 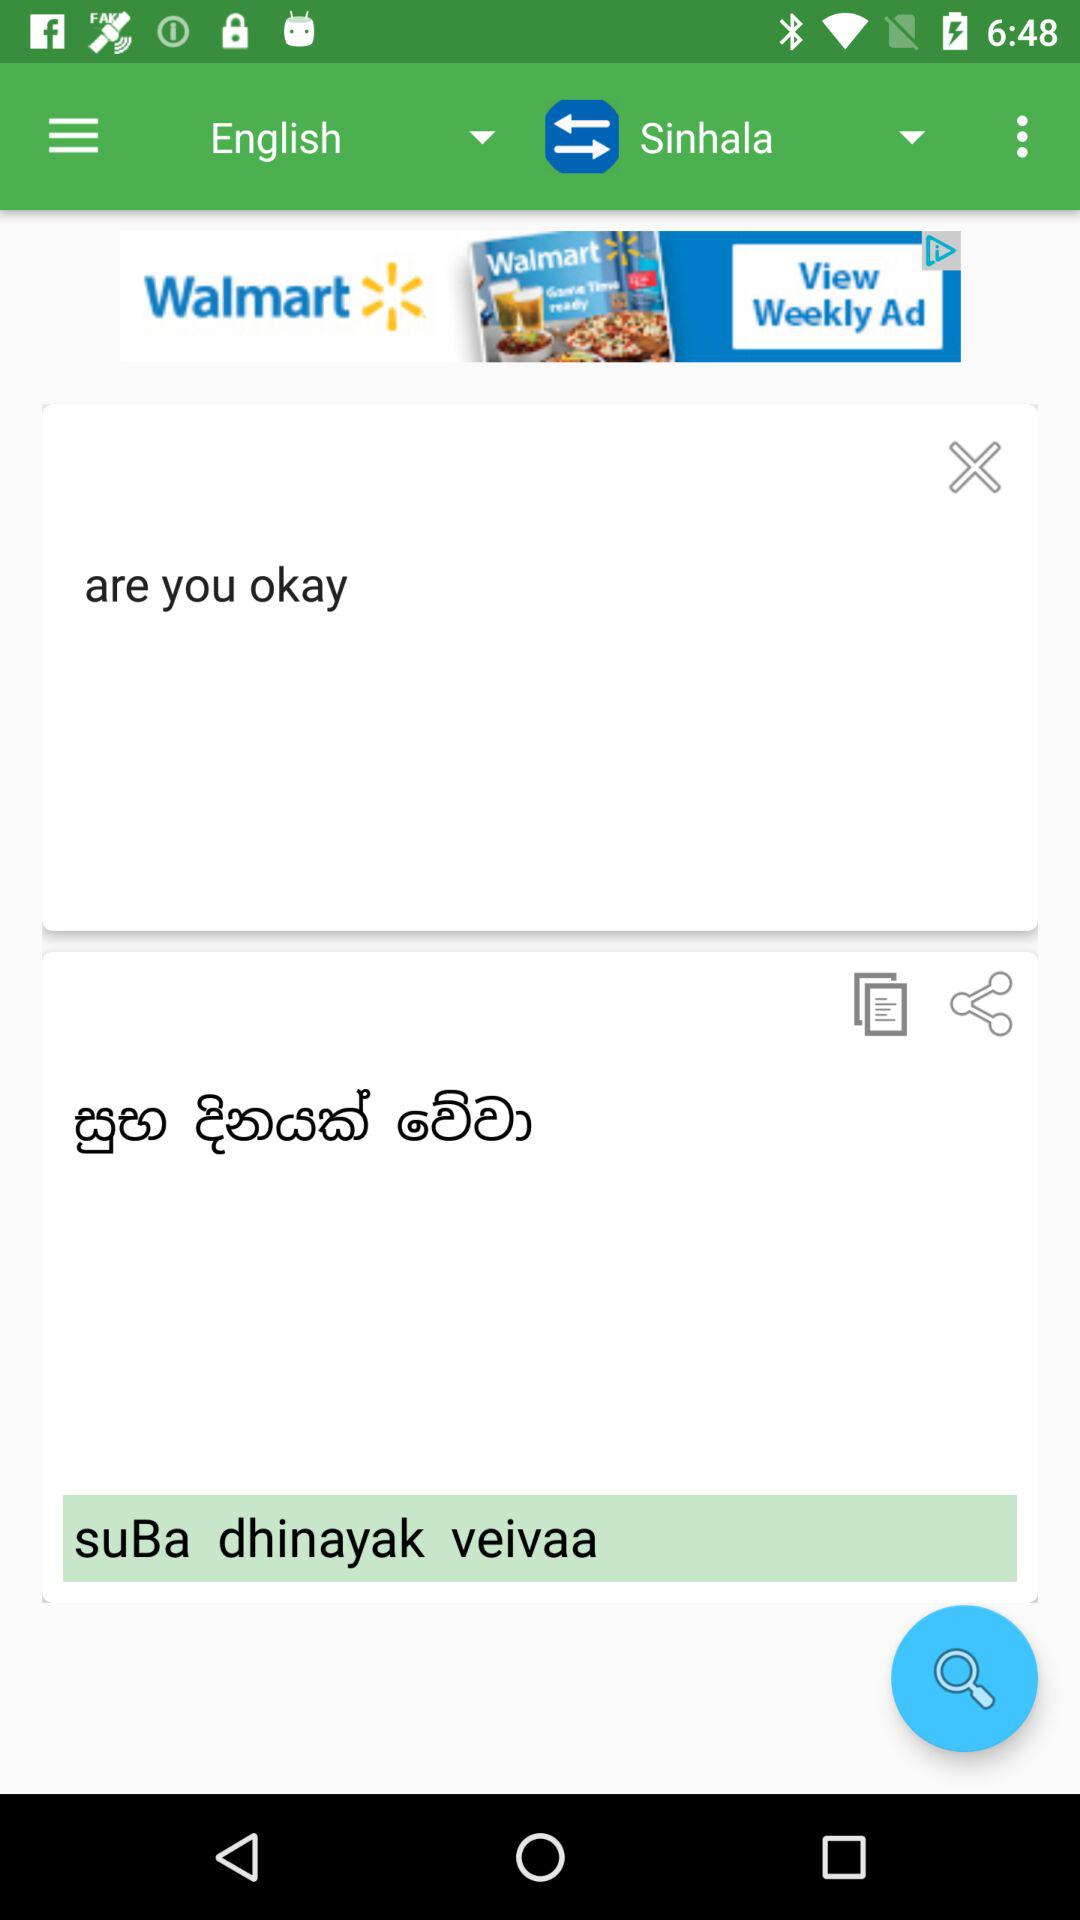 What do you see at coordinates (540, 296) in the screenshot?
I see `make advertisement` at bounding box center [540, 296].